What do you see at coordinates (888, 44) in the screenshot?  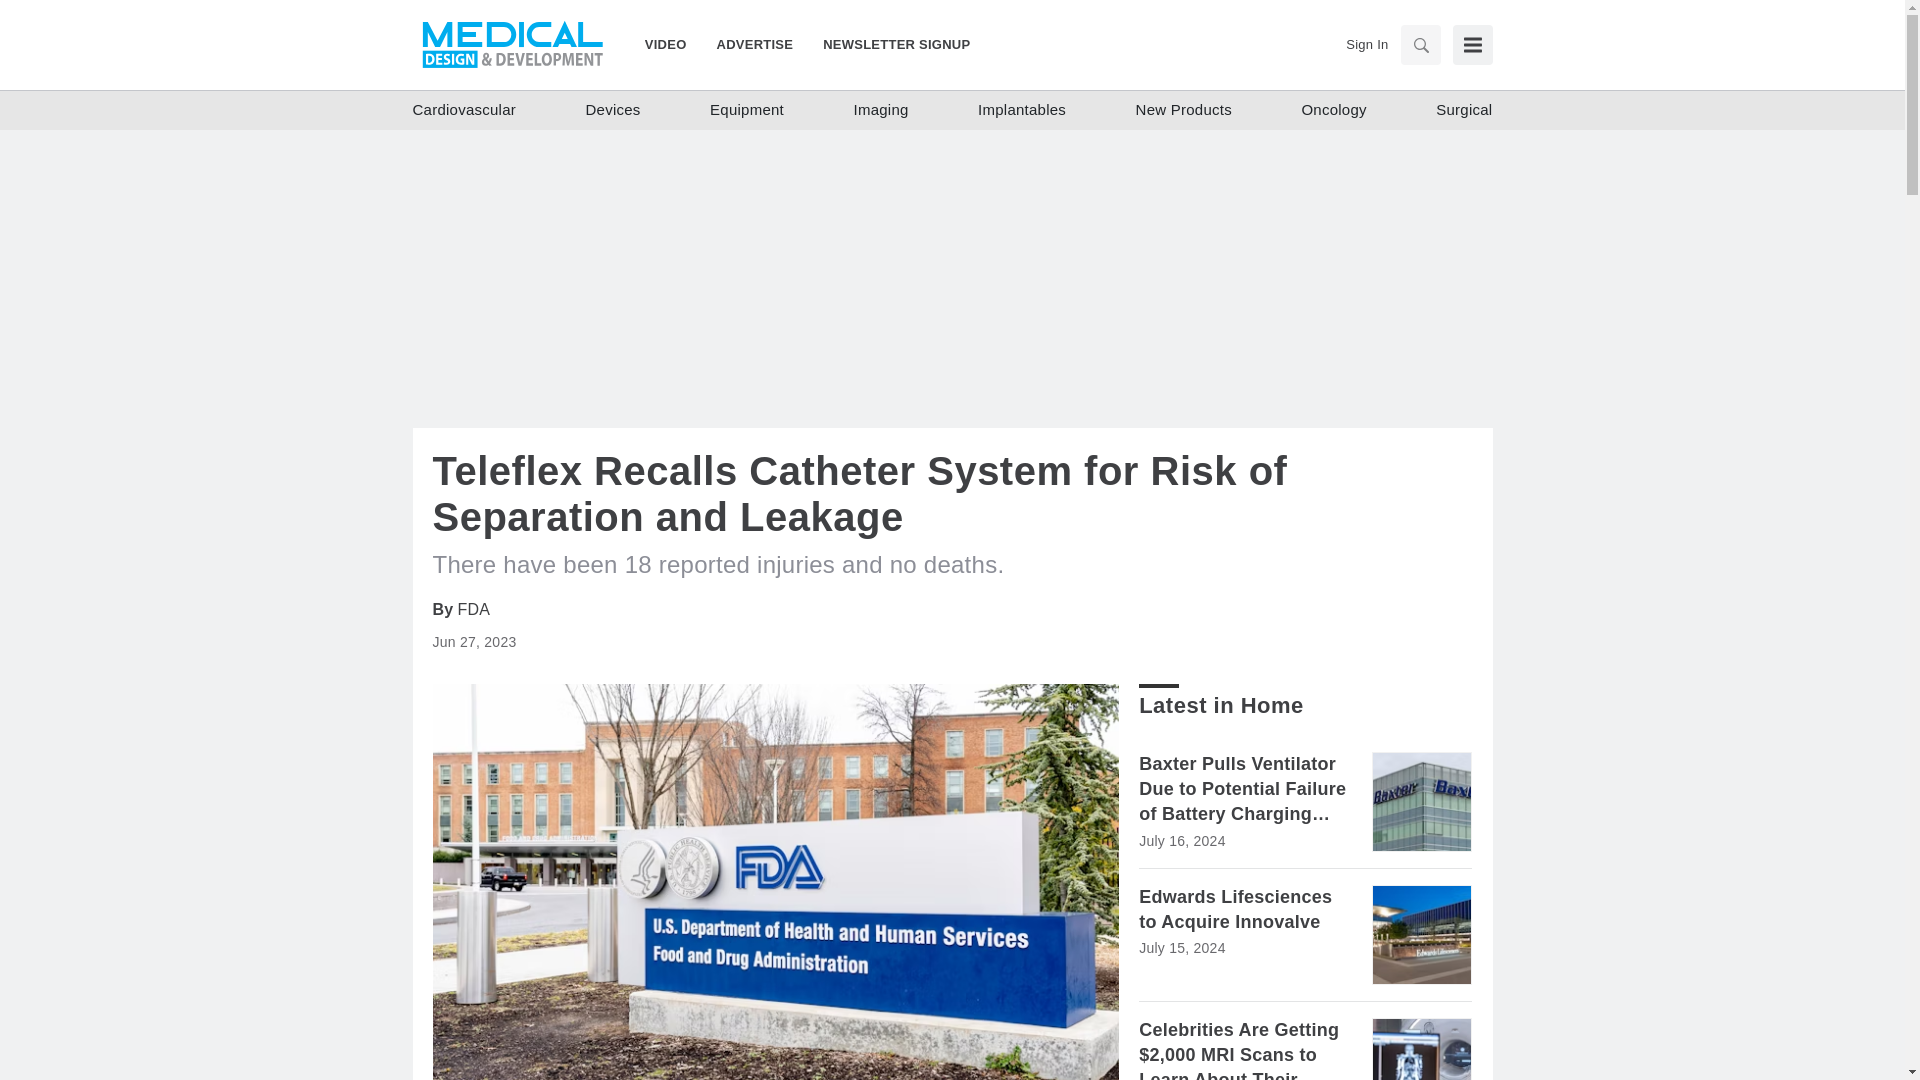 I see `NEWSLETTER SIGNUP` at bounding box center [888, 44].